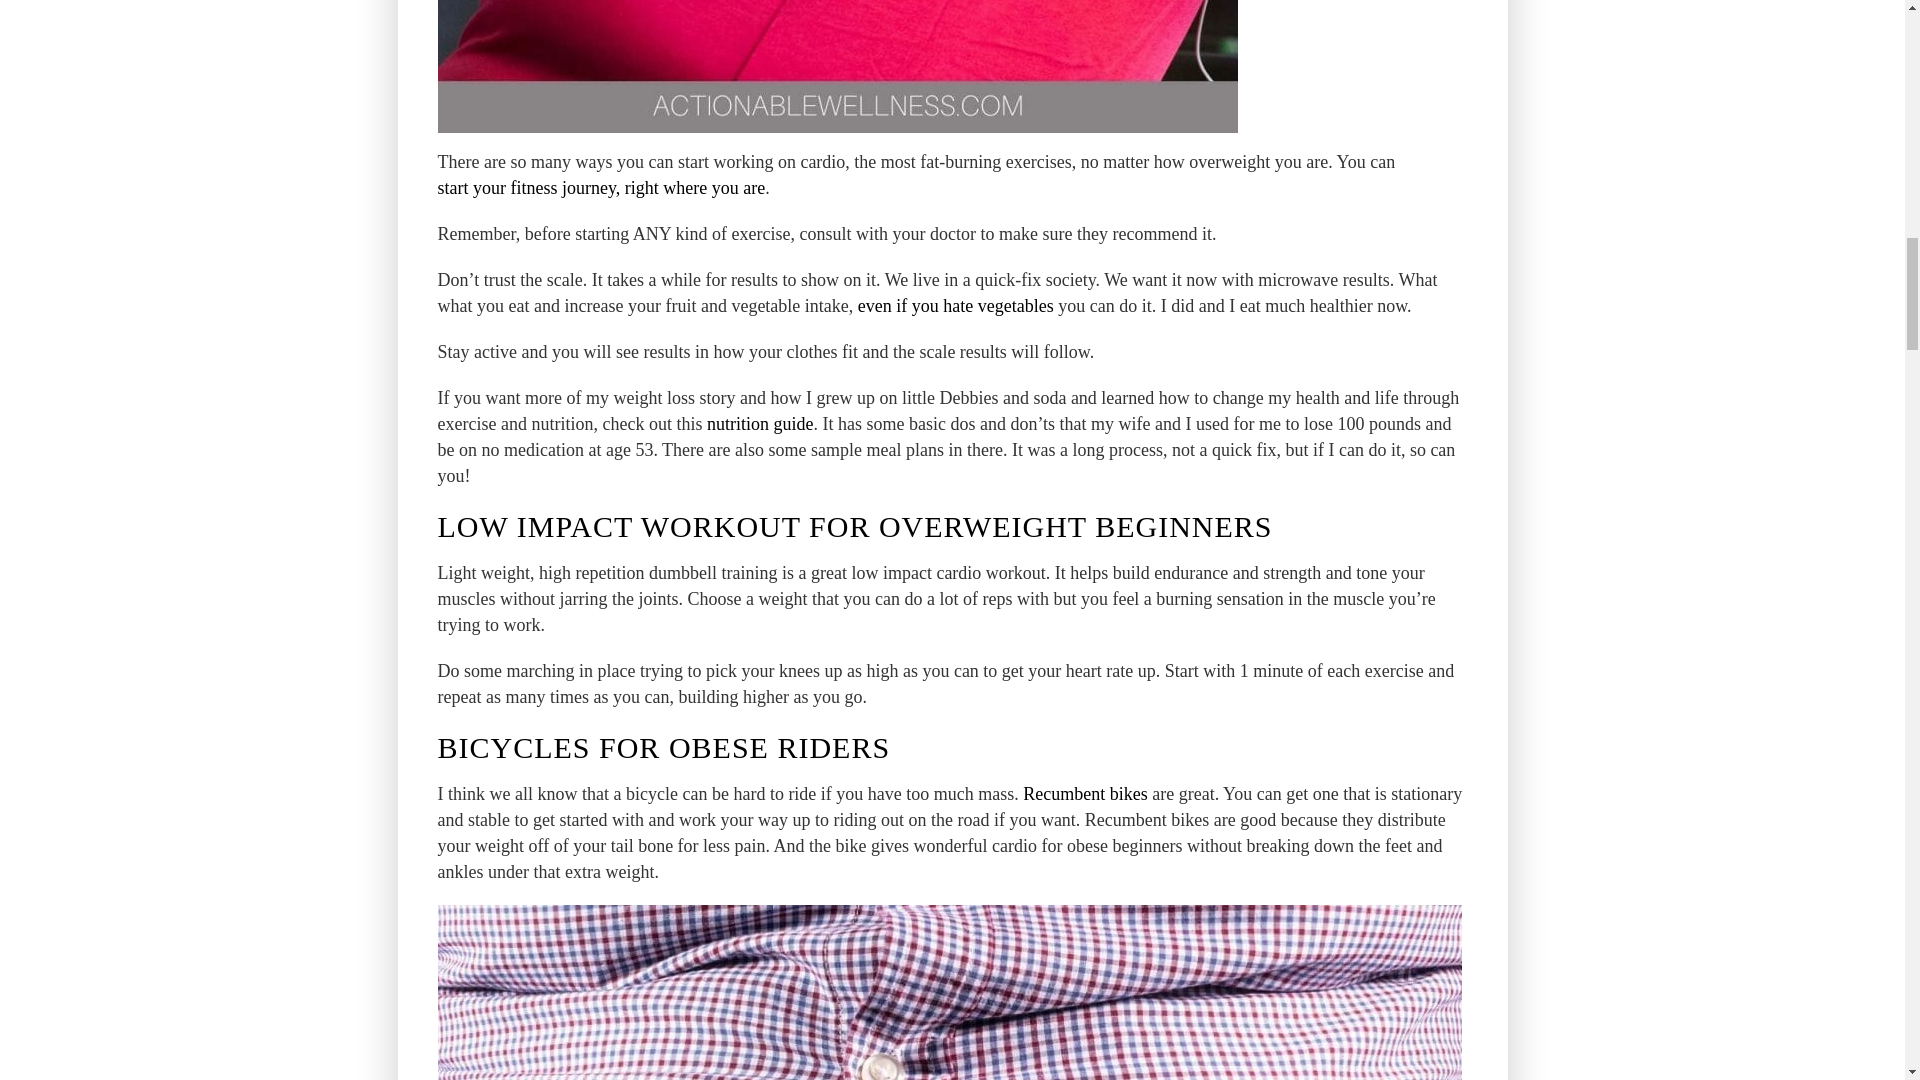 This screenshot has width=1920, height=1080. Describe the element at coordinates (956, 305) in the screenshot. I see `even if you hate vegetables` at that location.